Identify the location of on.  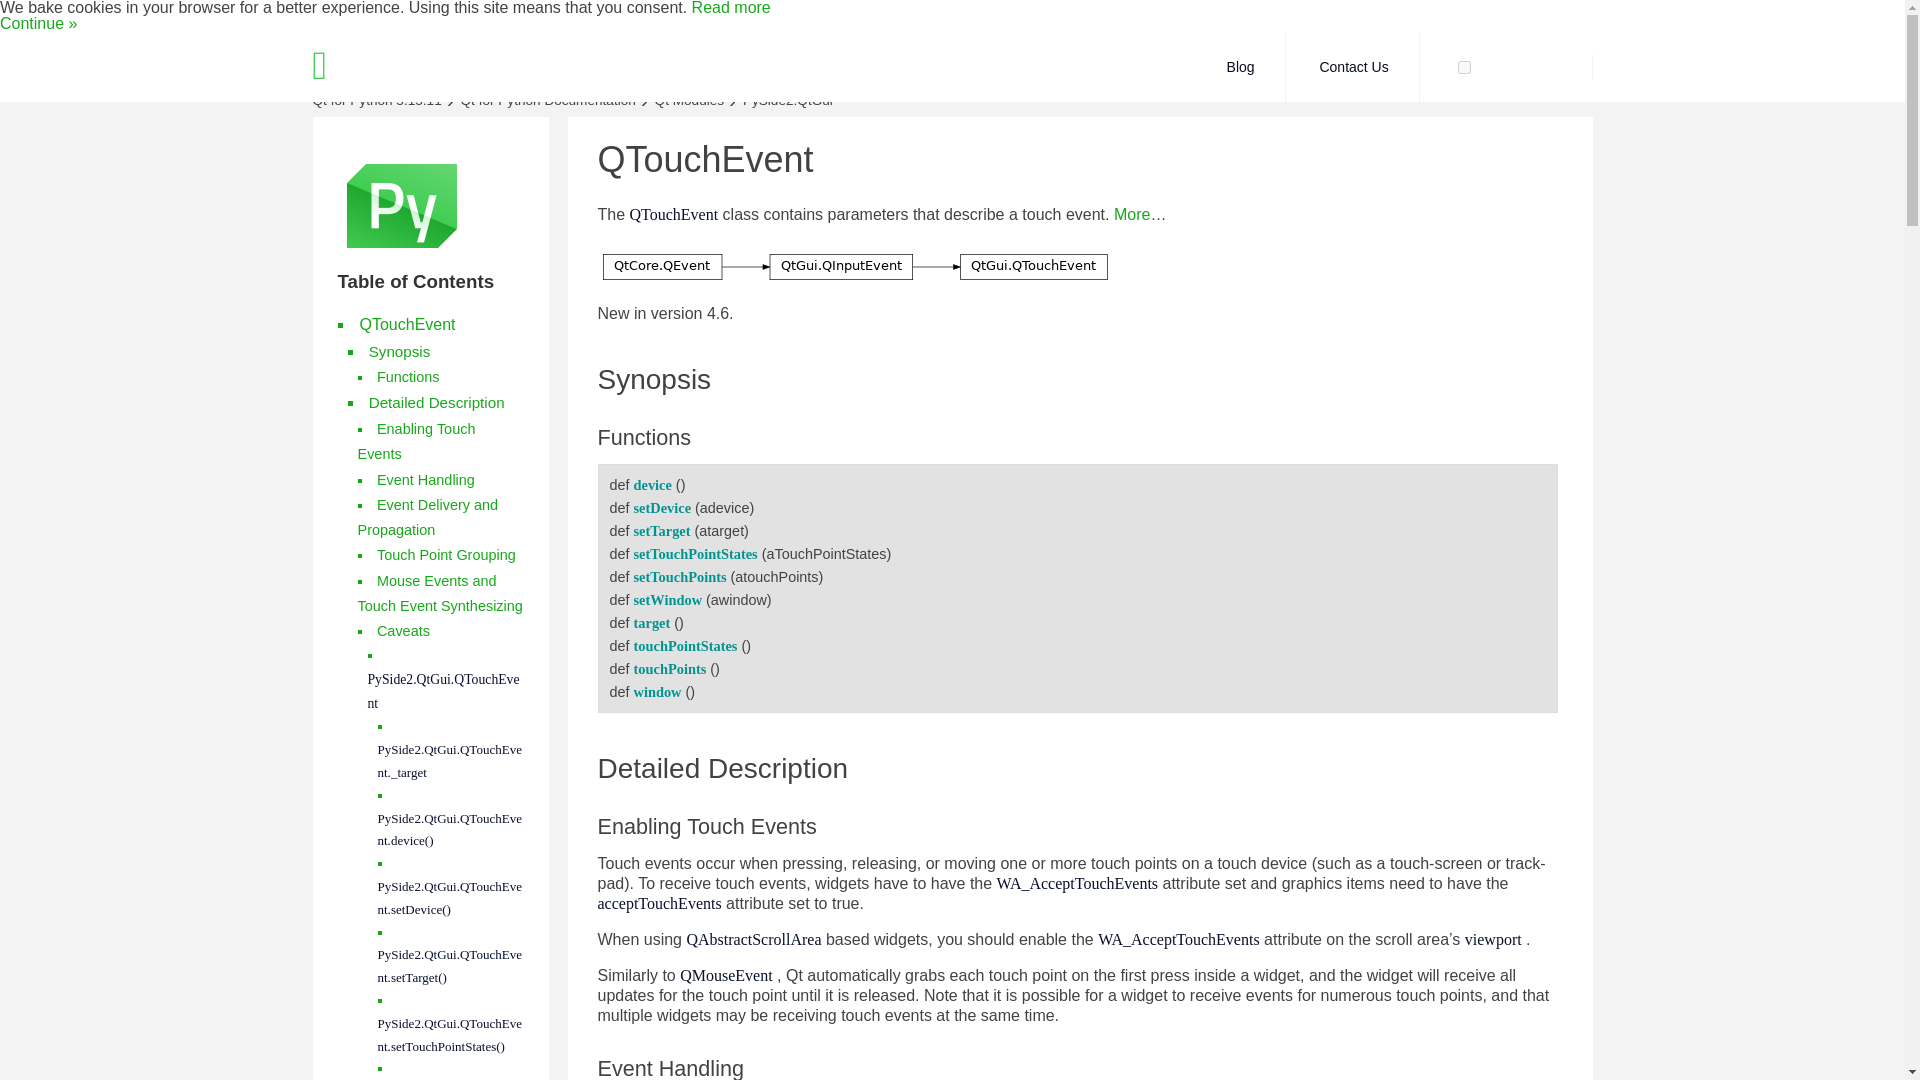
(1464, 67).